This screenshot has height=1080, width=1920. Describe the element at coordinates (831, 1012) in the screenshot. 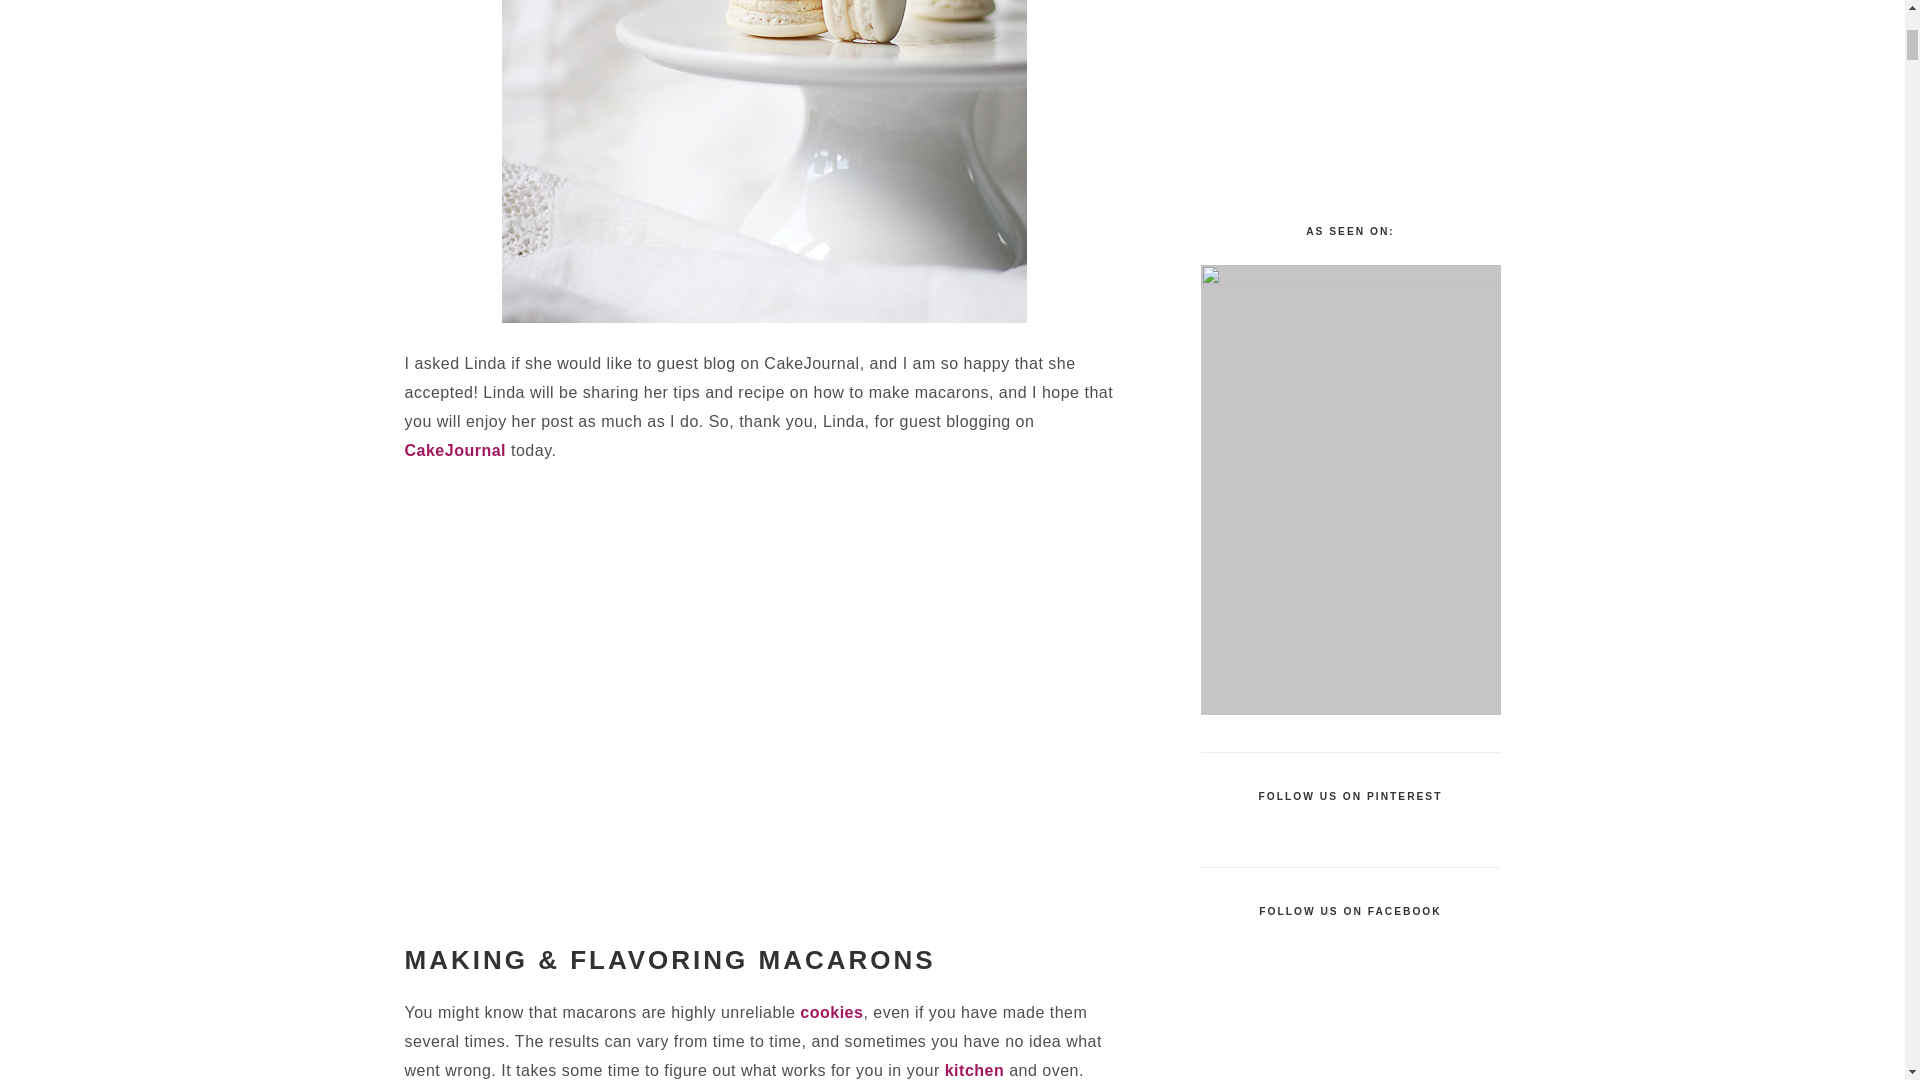

I see `cookies` at that location.